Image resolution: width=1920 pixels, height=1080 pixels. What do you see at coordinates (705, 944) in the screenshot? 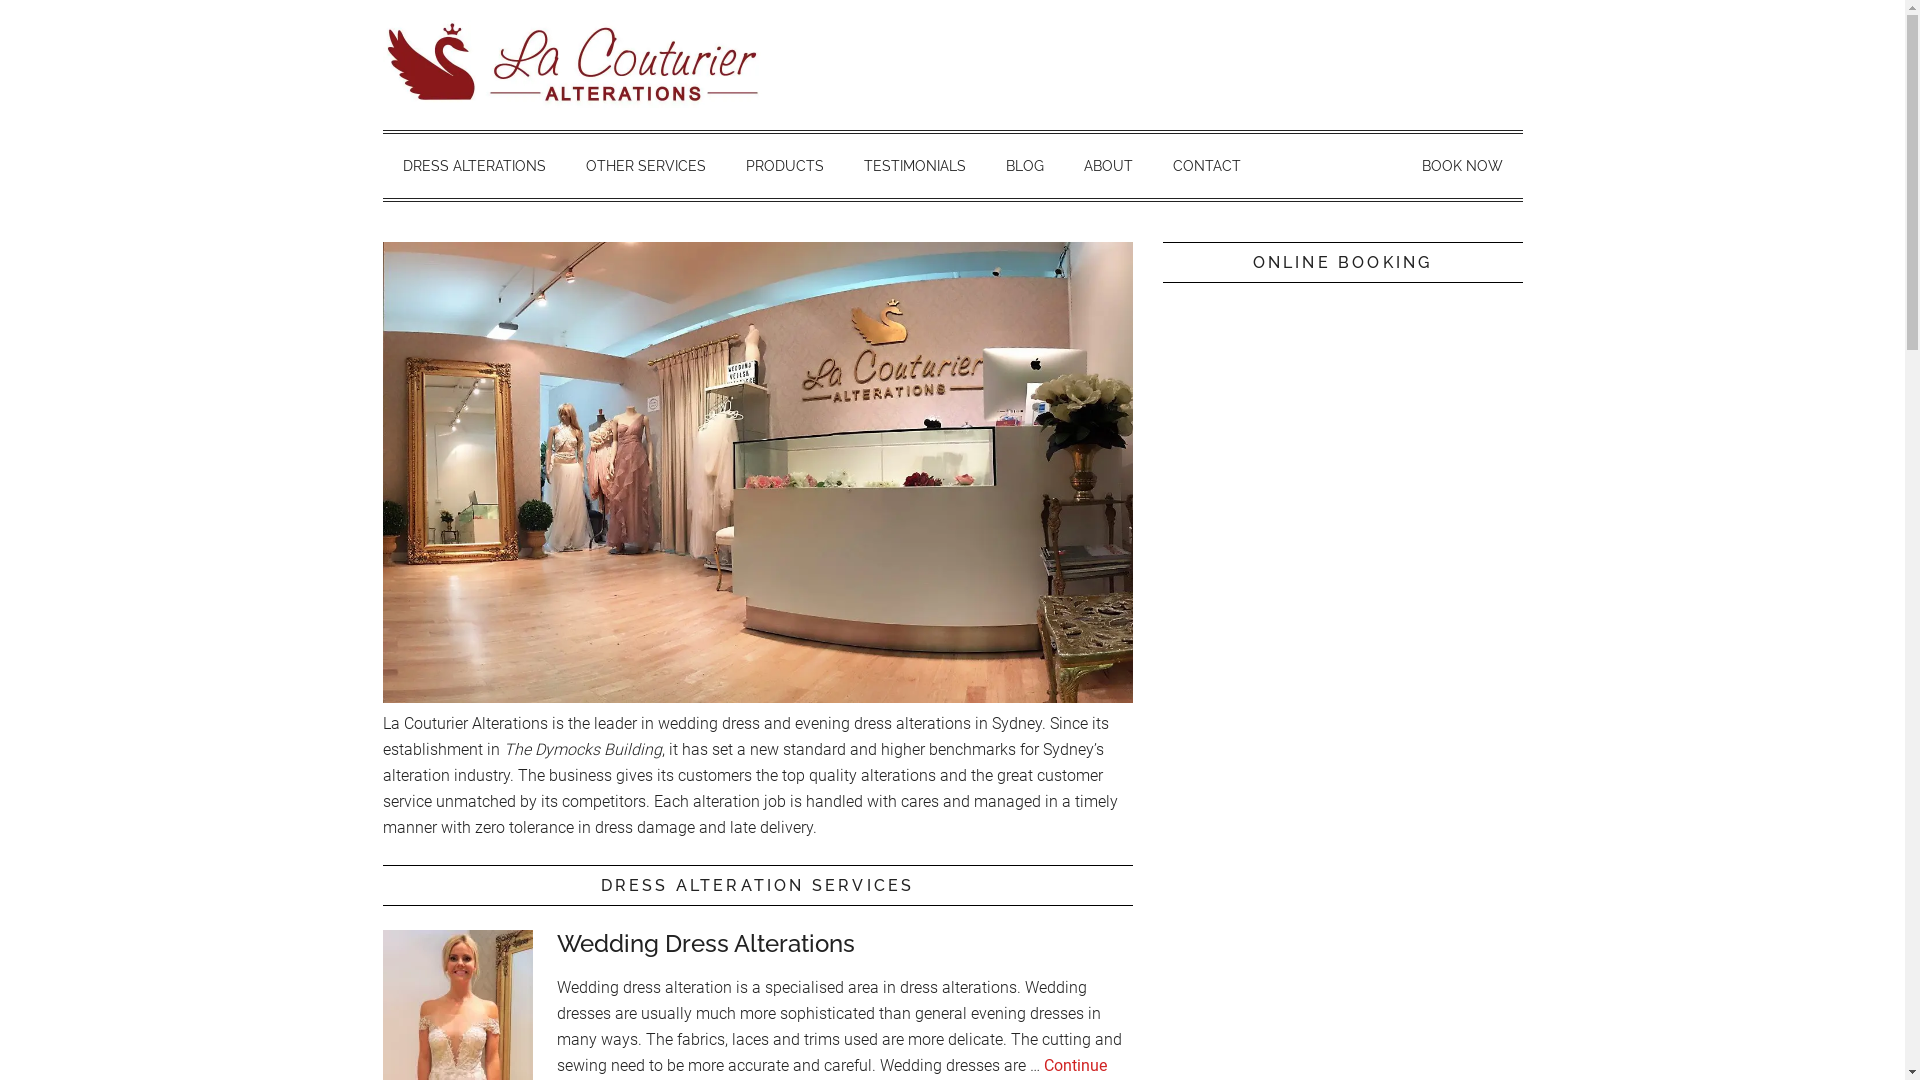
I see `Wedding Dress Alterations` at bounding box center [705, 944].